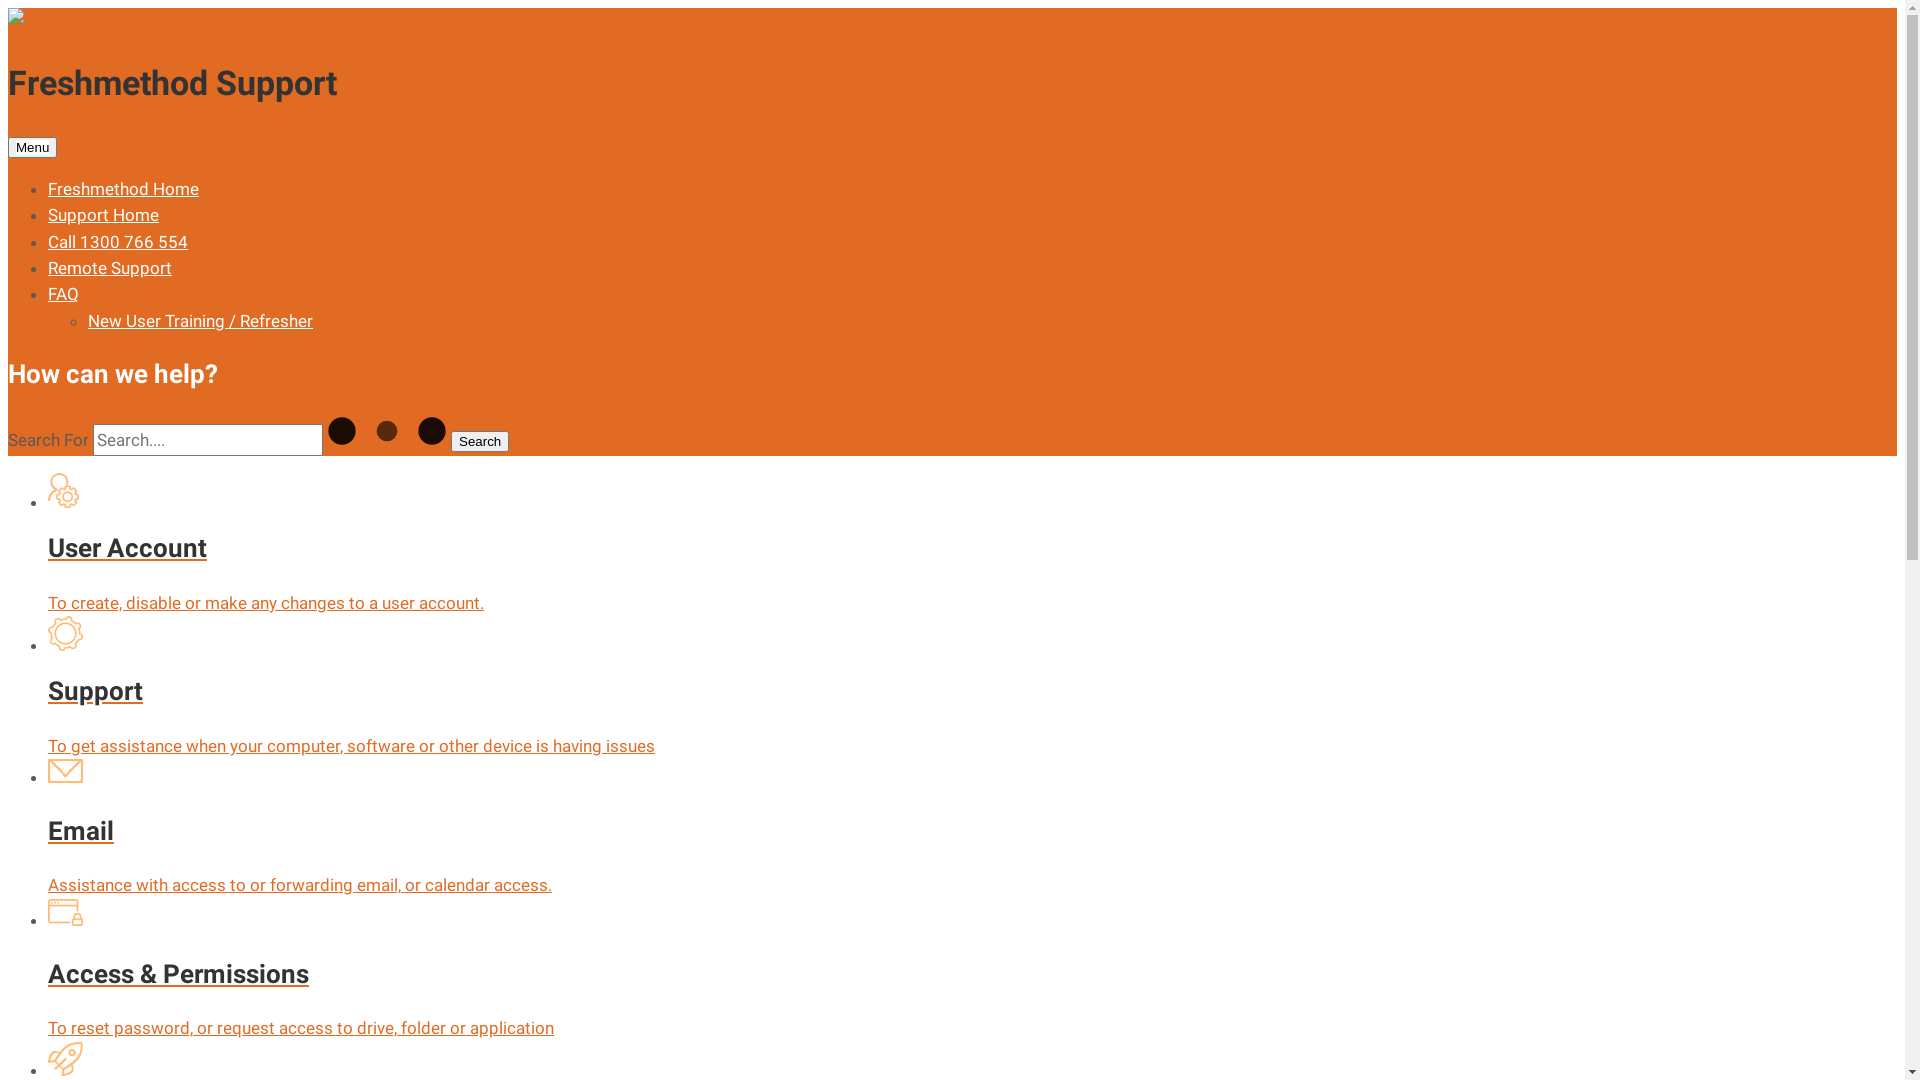 Image resolution: width=1920 pixels, height=1080 pixels. What do you see at coordinates (200, 321) in the screenshot?
I see `New User Training / Refresher` at bounding box center [200, 321].